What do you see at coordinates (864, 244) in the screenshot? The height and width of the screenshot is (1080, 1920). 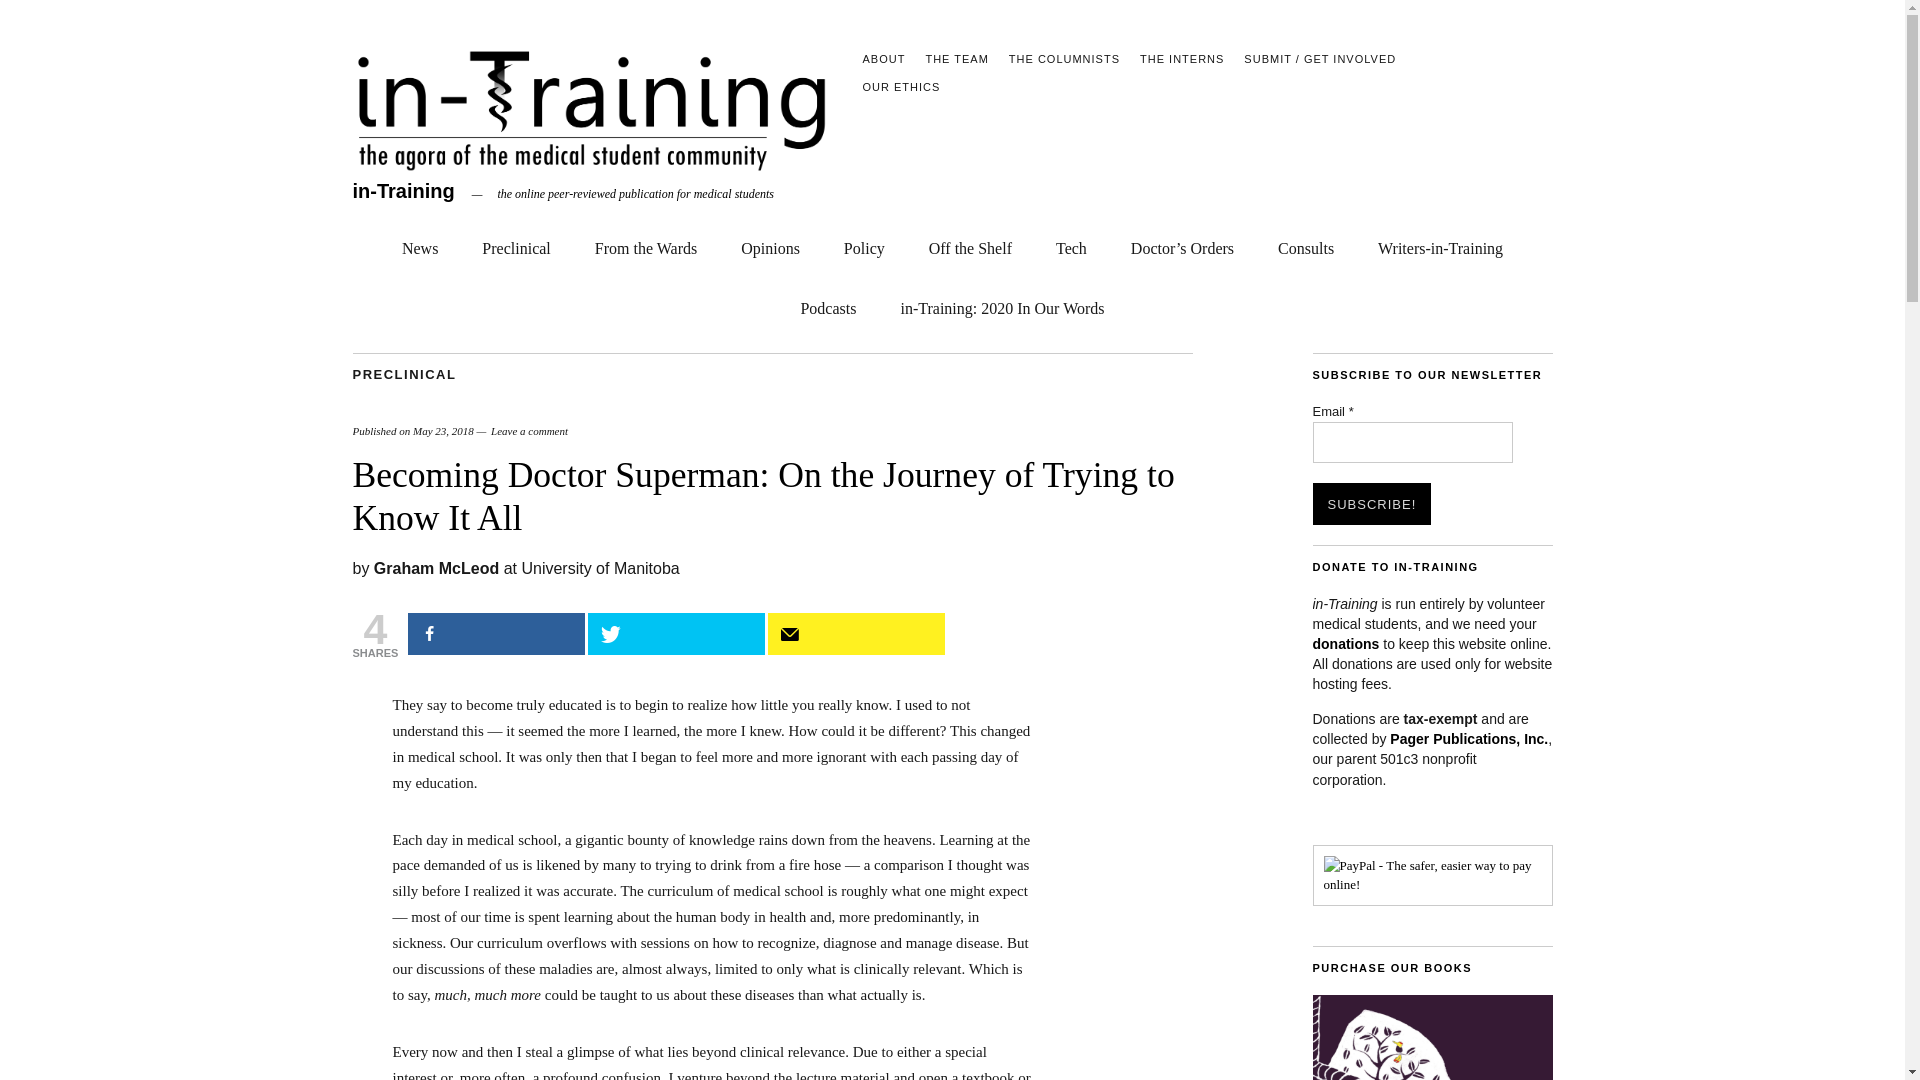 I see `Policy` at bounding box center [864, 244].